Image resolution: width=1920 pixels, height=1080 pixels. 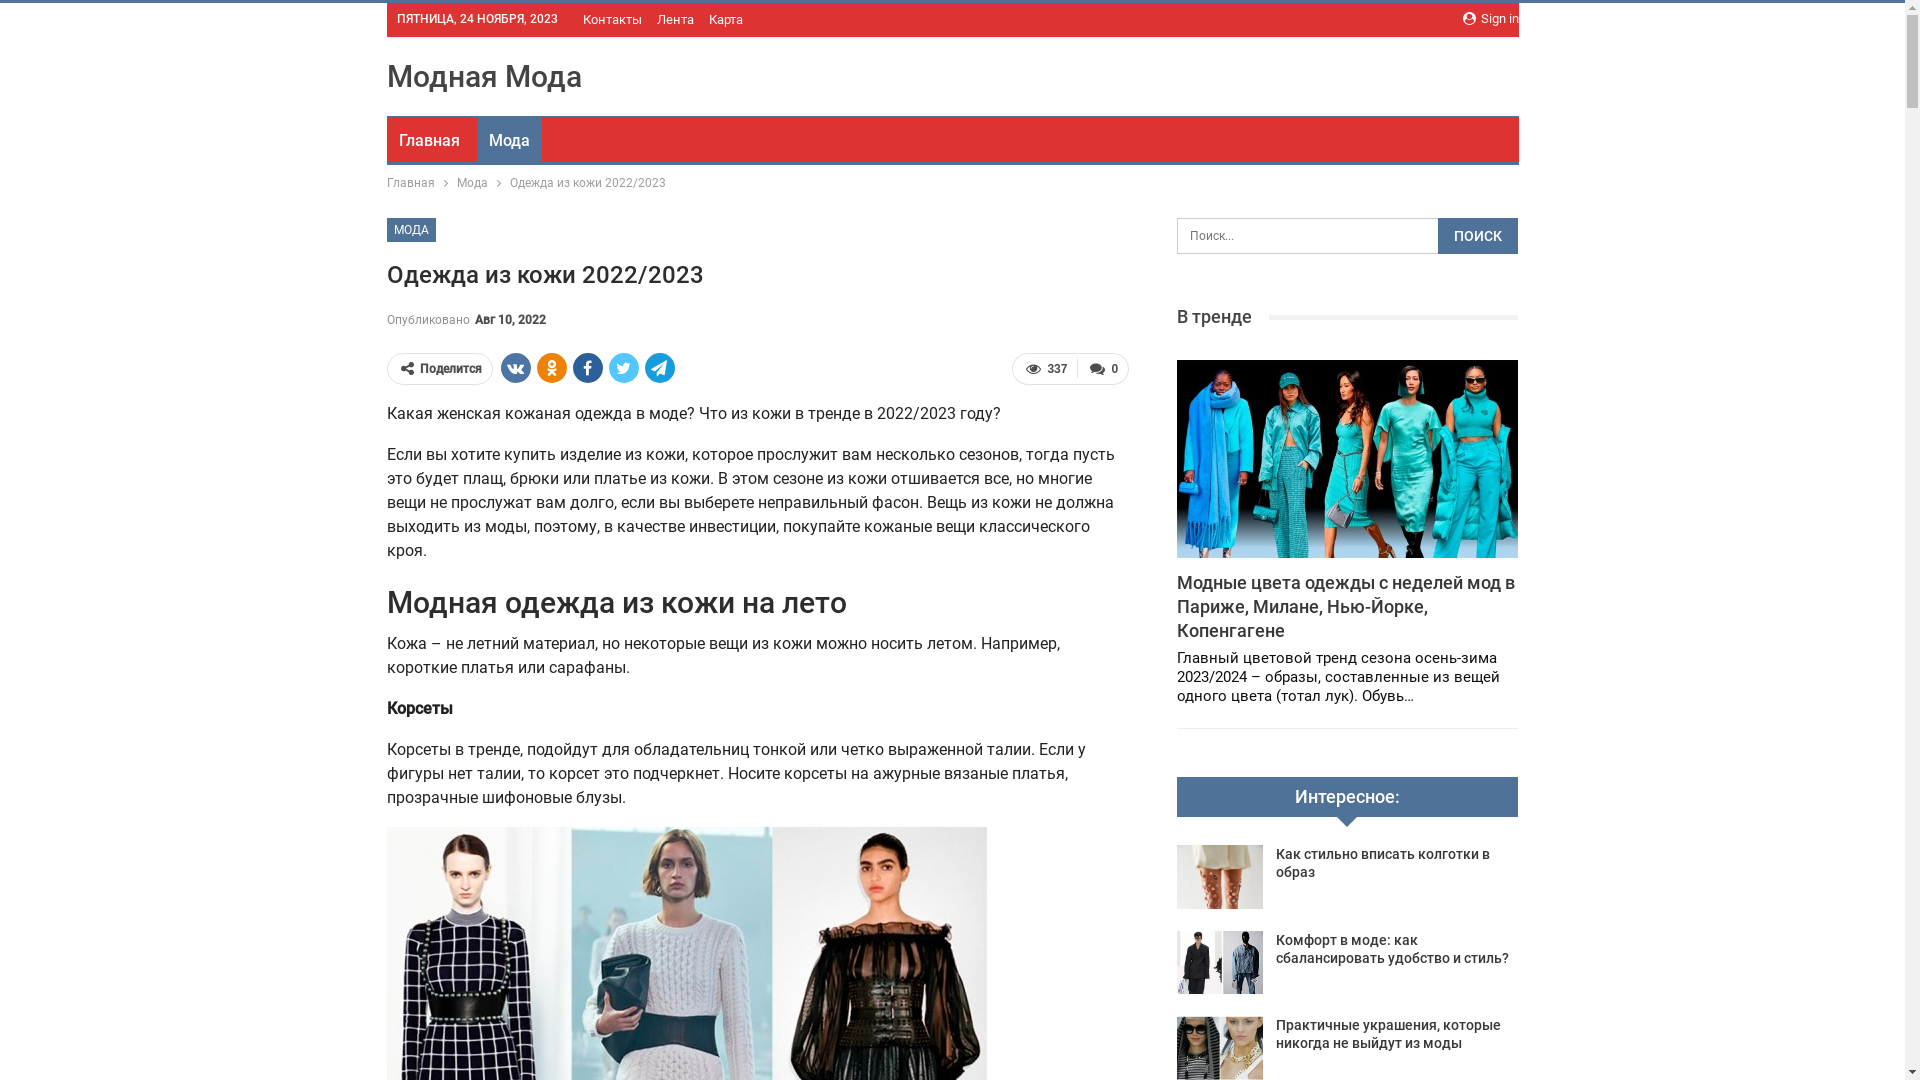 What do you see at coordinates (1103, 368) in the screenshot?
I see `0` at bounding box center [1103, 368].